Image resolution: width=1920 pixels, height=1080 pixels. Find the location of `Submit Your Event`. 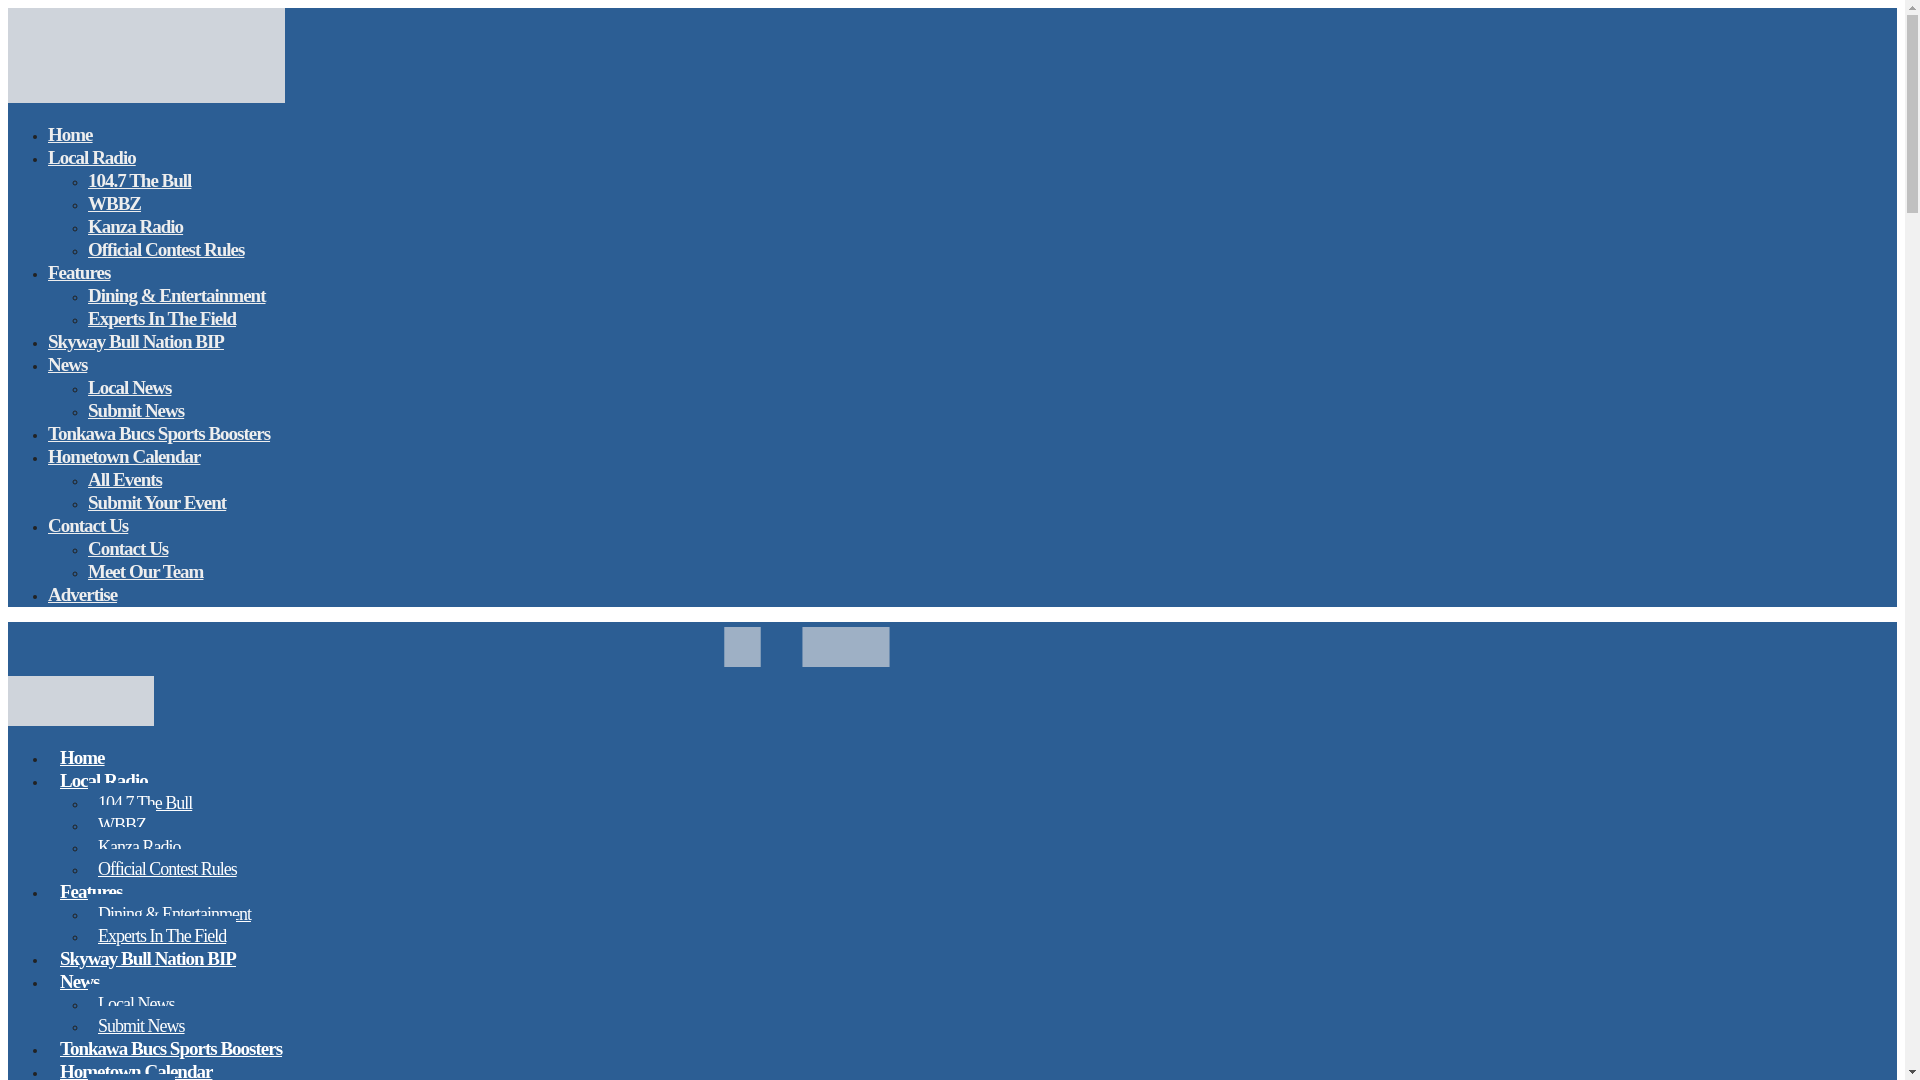

Submit Your Event is located at coordinates (157, 502).